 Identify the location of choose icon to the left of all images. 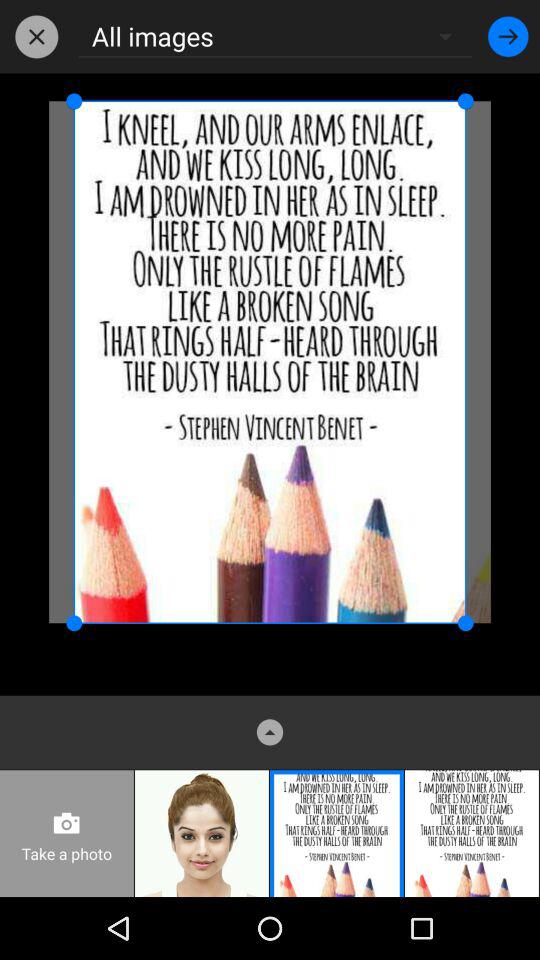
(36, 36).